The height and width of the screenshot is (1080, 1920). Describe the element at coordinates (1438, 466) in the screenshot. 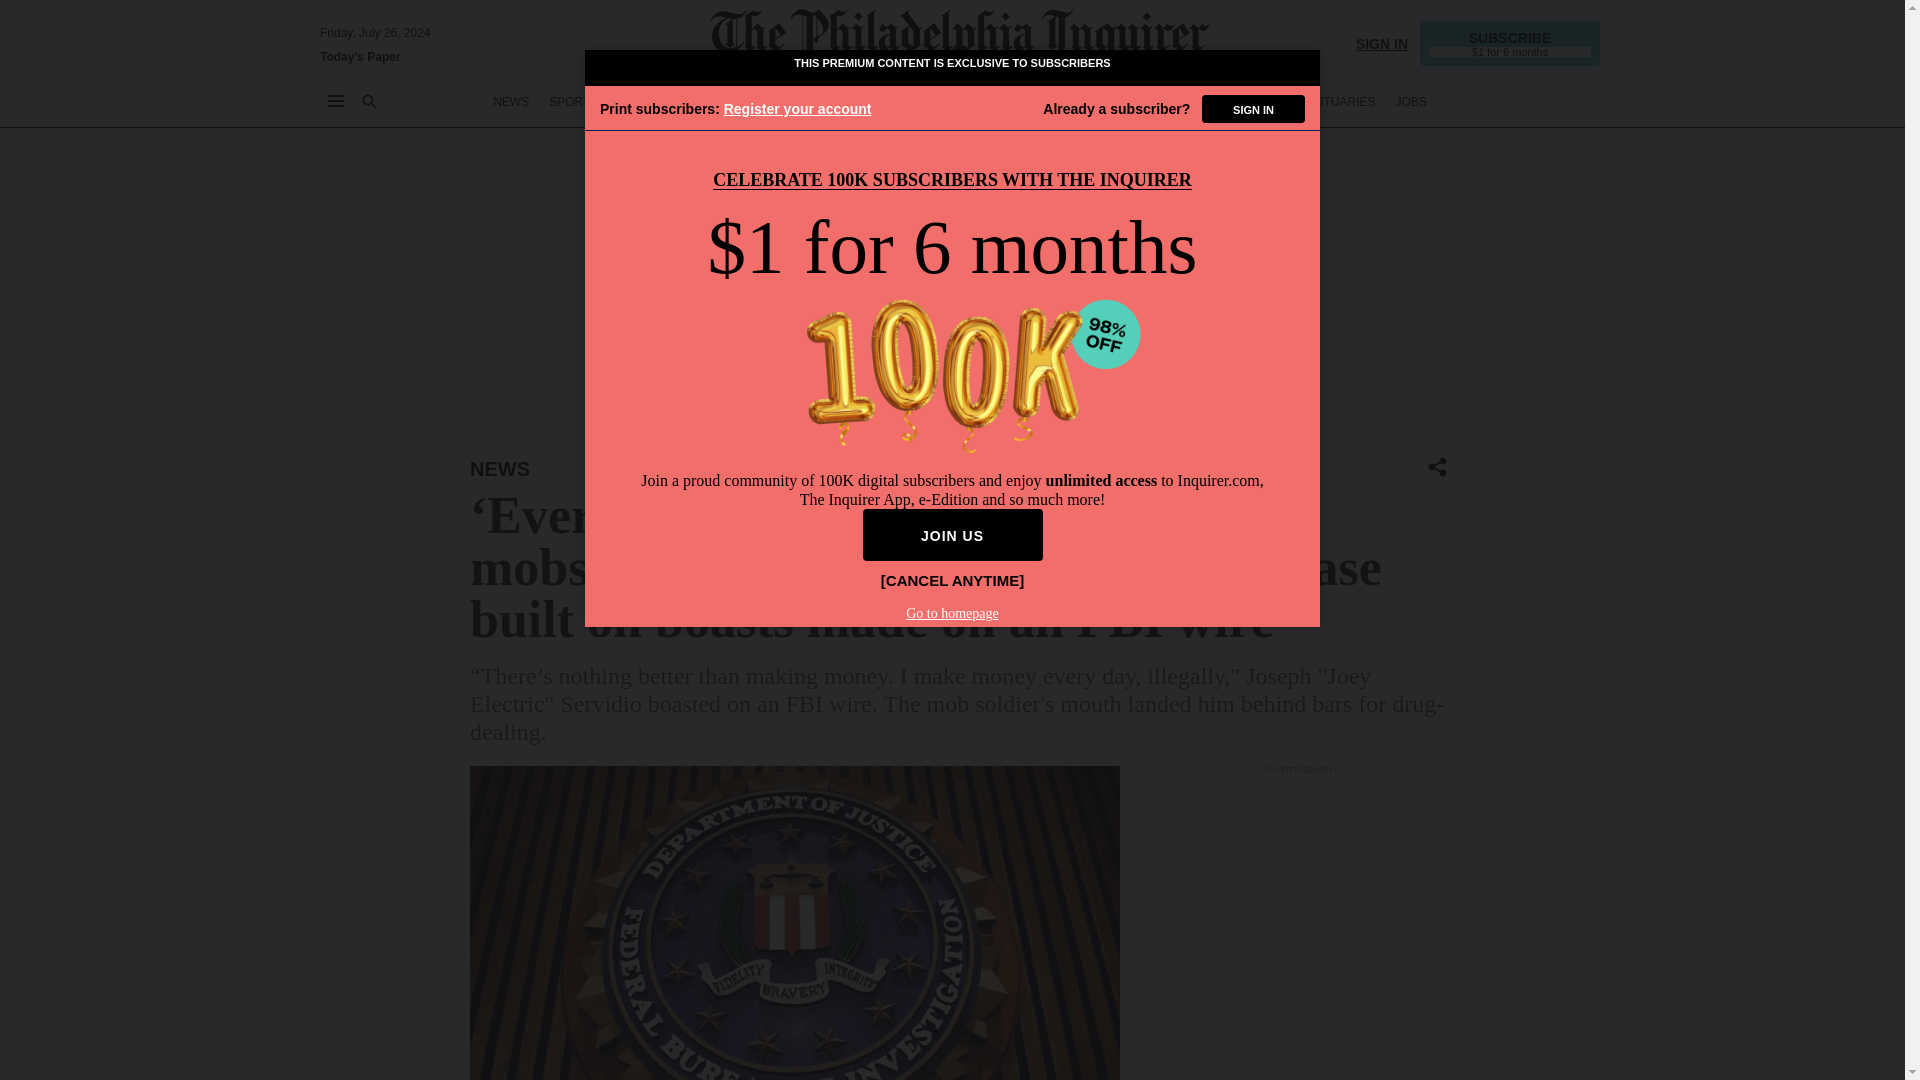

I see `Share Icon` at that location.